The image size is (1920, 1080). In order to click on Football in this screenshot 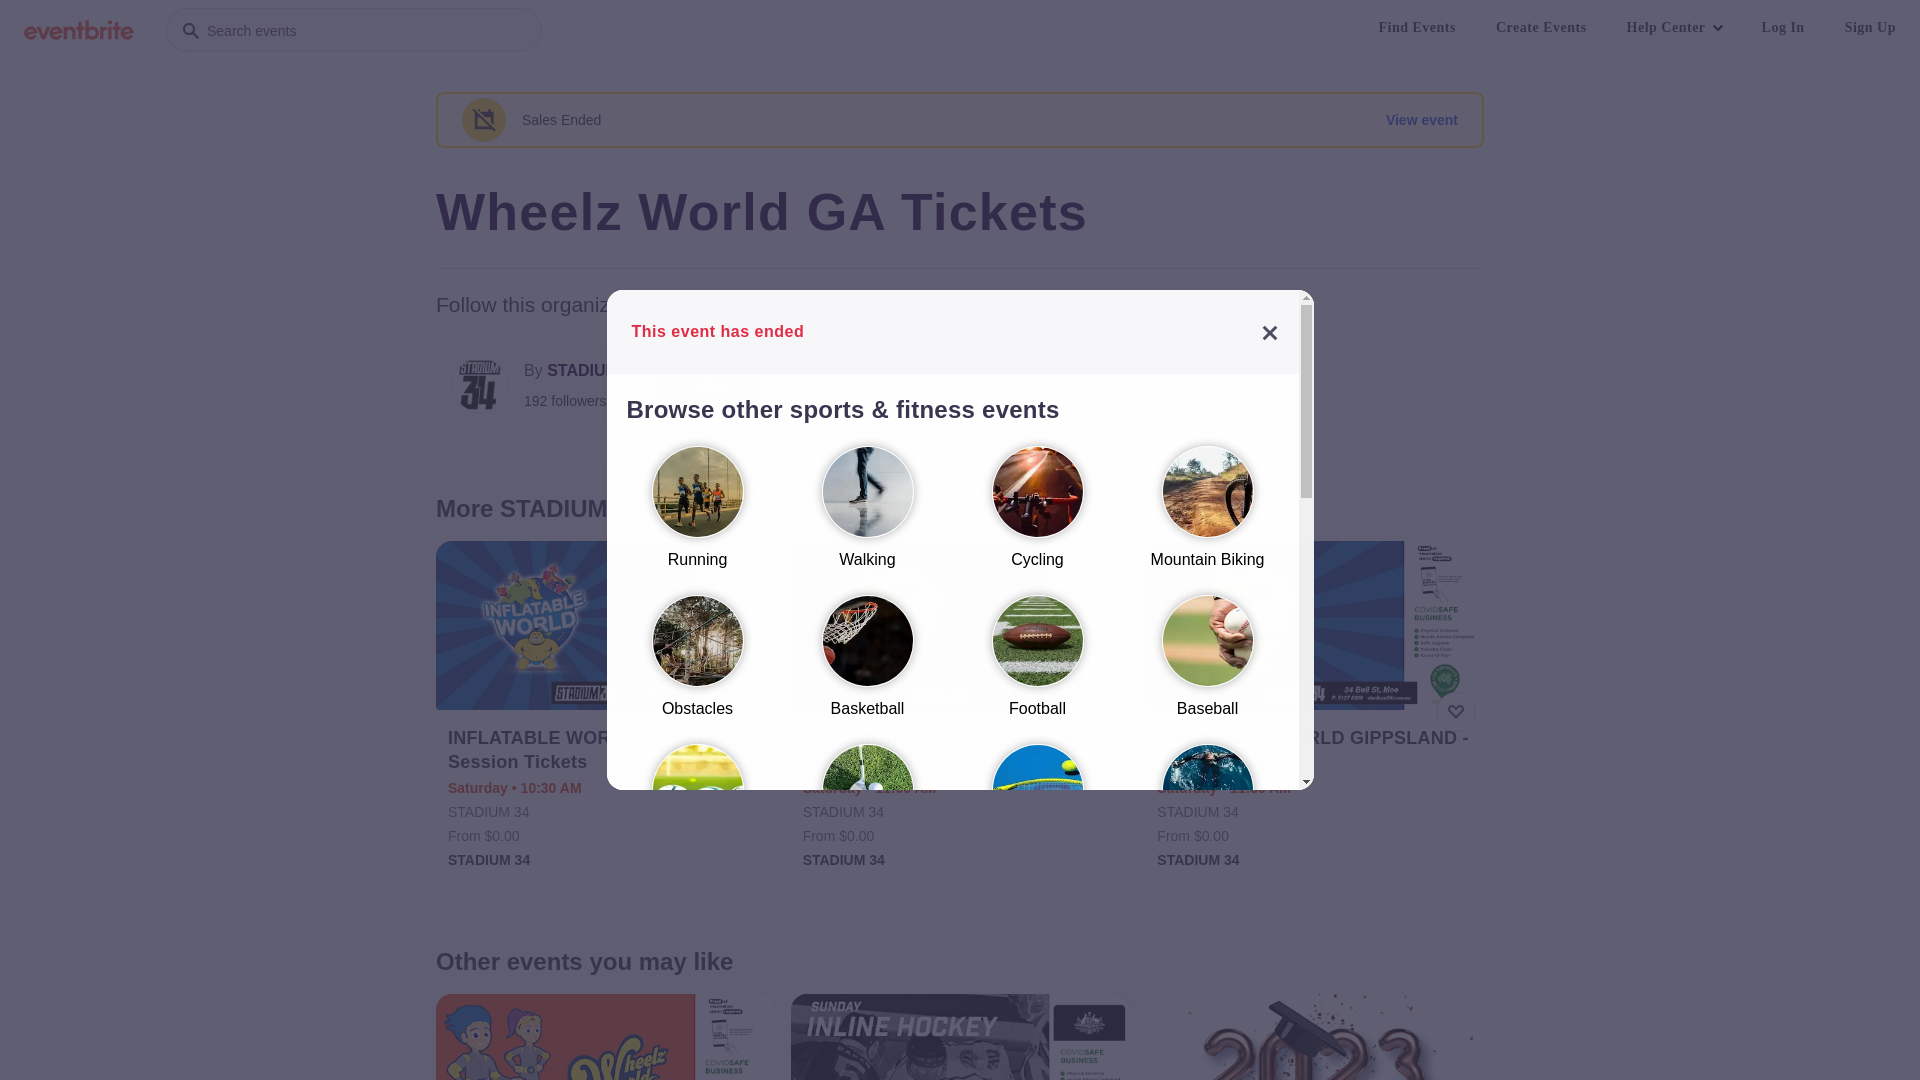, I will do `click(1037, 666)`.